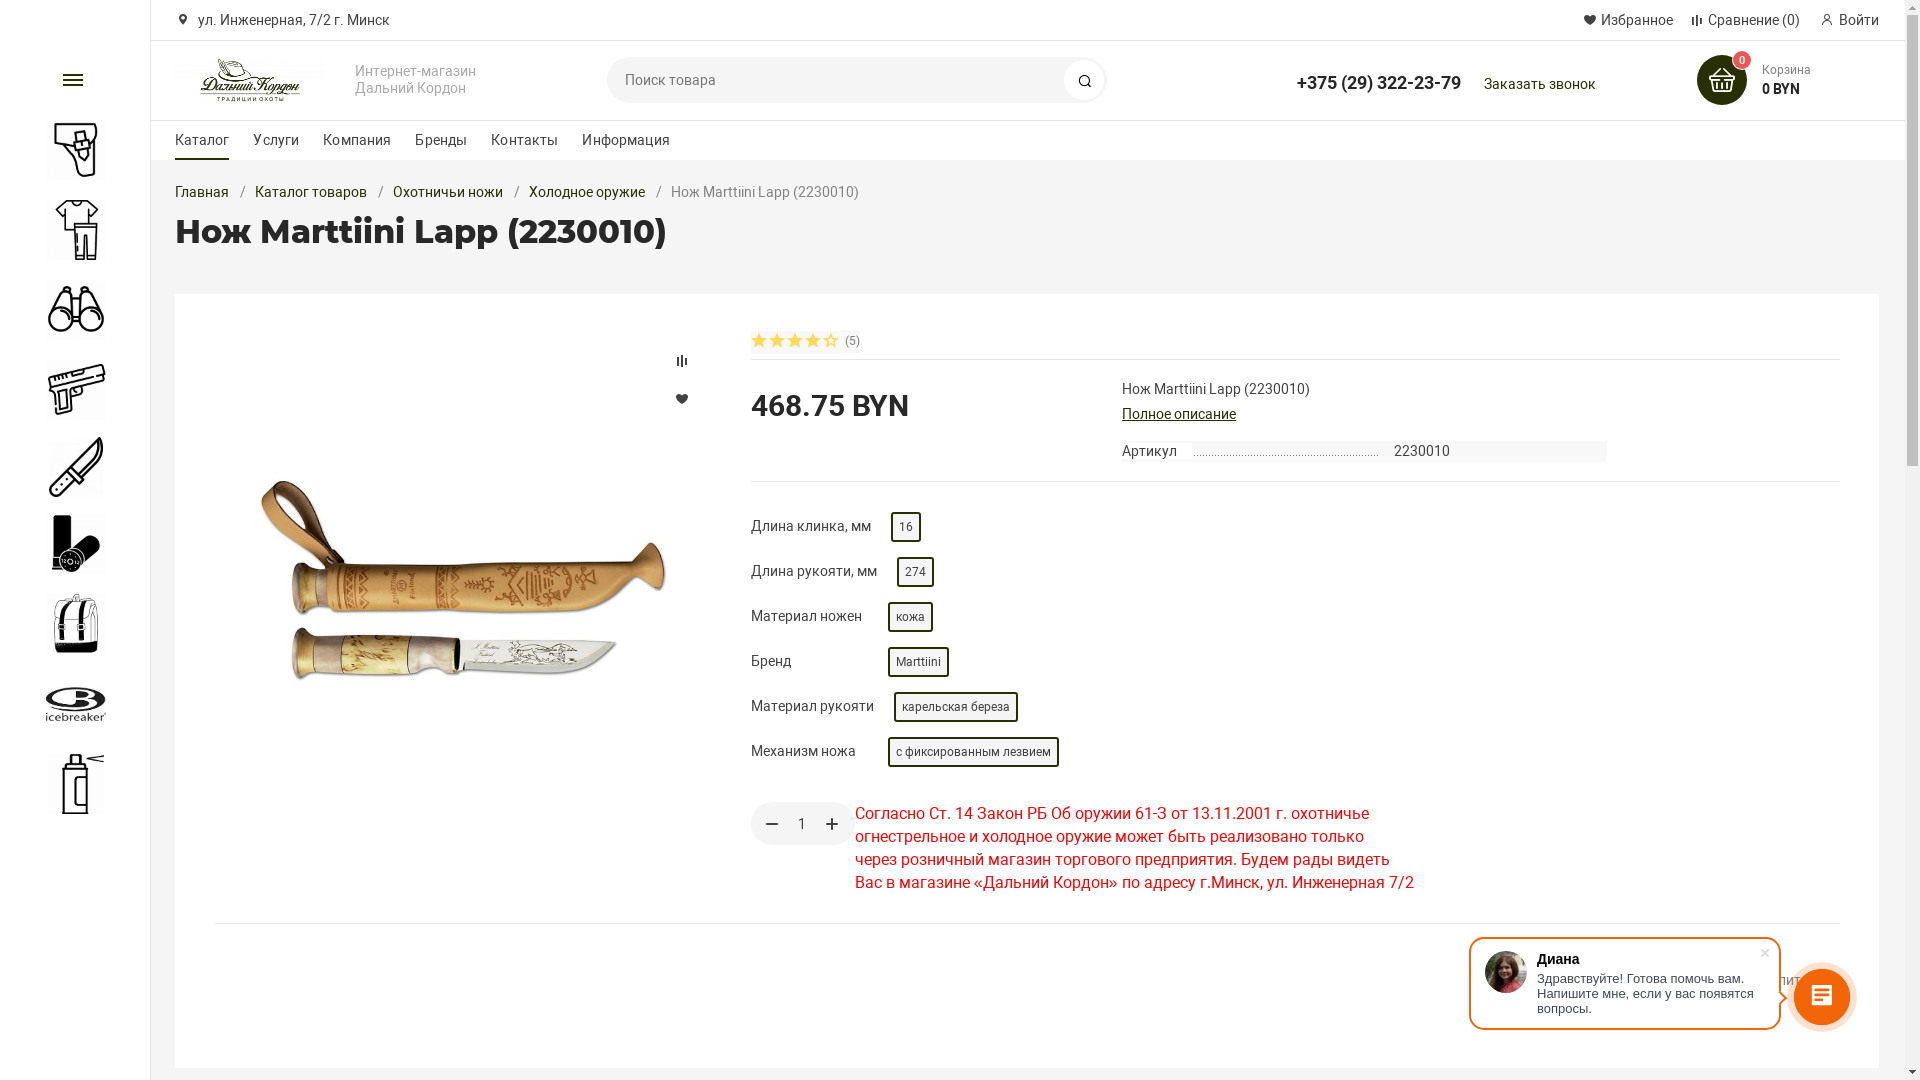 The image size is (1920, 1080). I want to click on 1, so click(760, 342).